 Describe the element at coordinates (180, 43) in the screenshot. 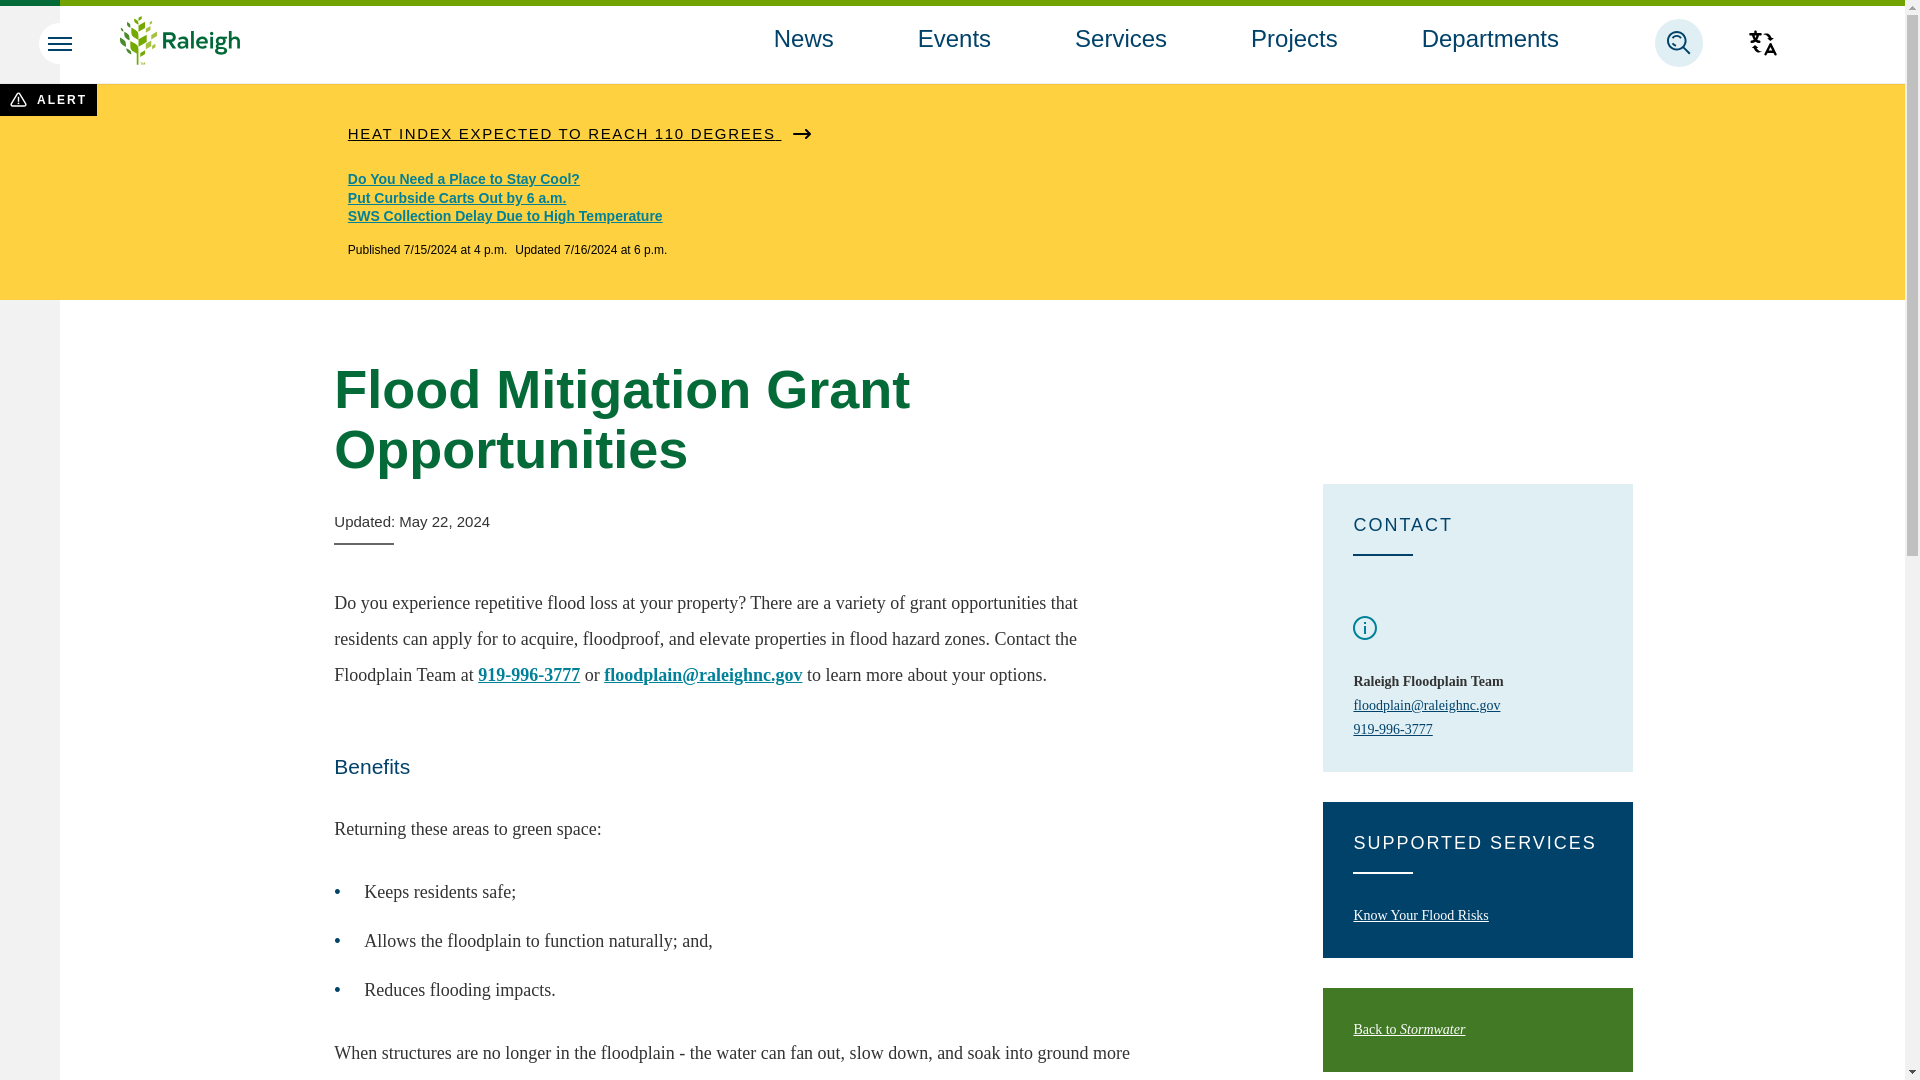

I see `Home` at that location.